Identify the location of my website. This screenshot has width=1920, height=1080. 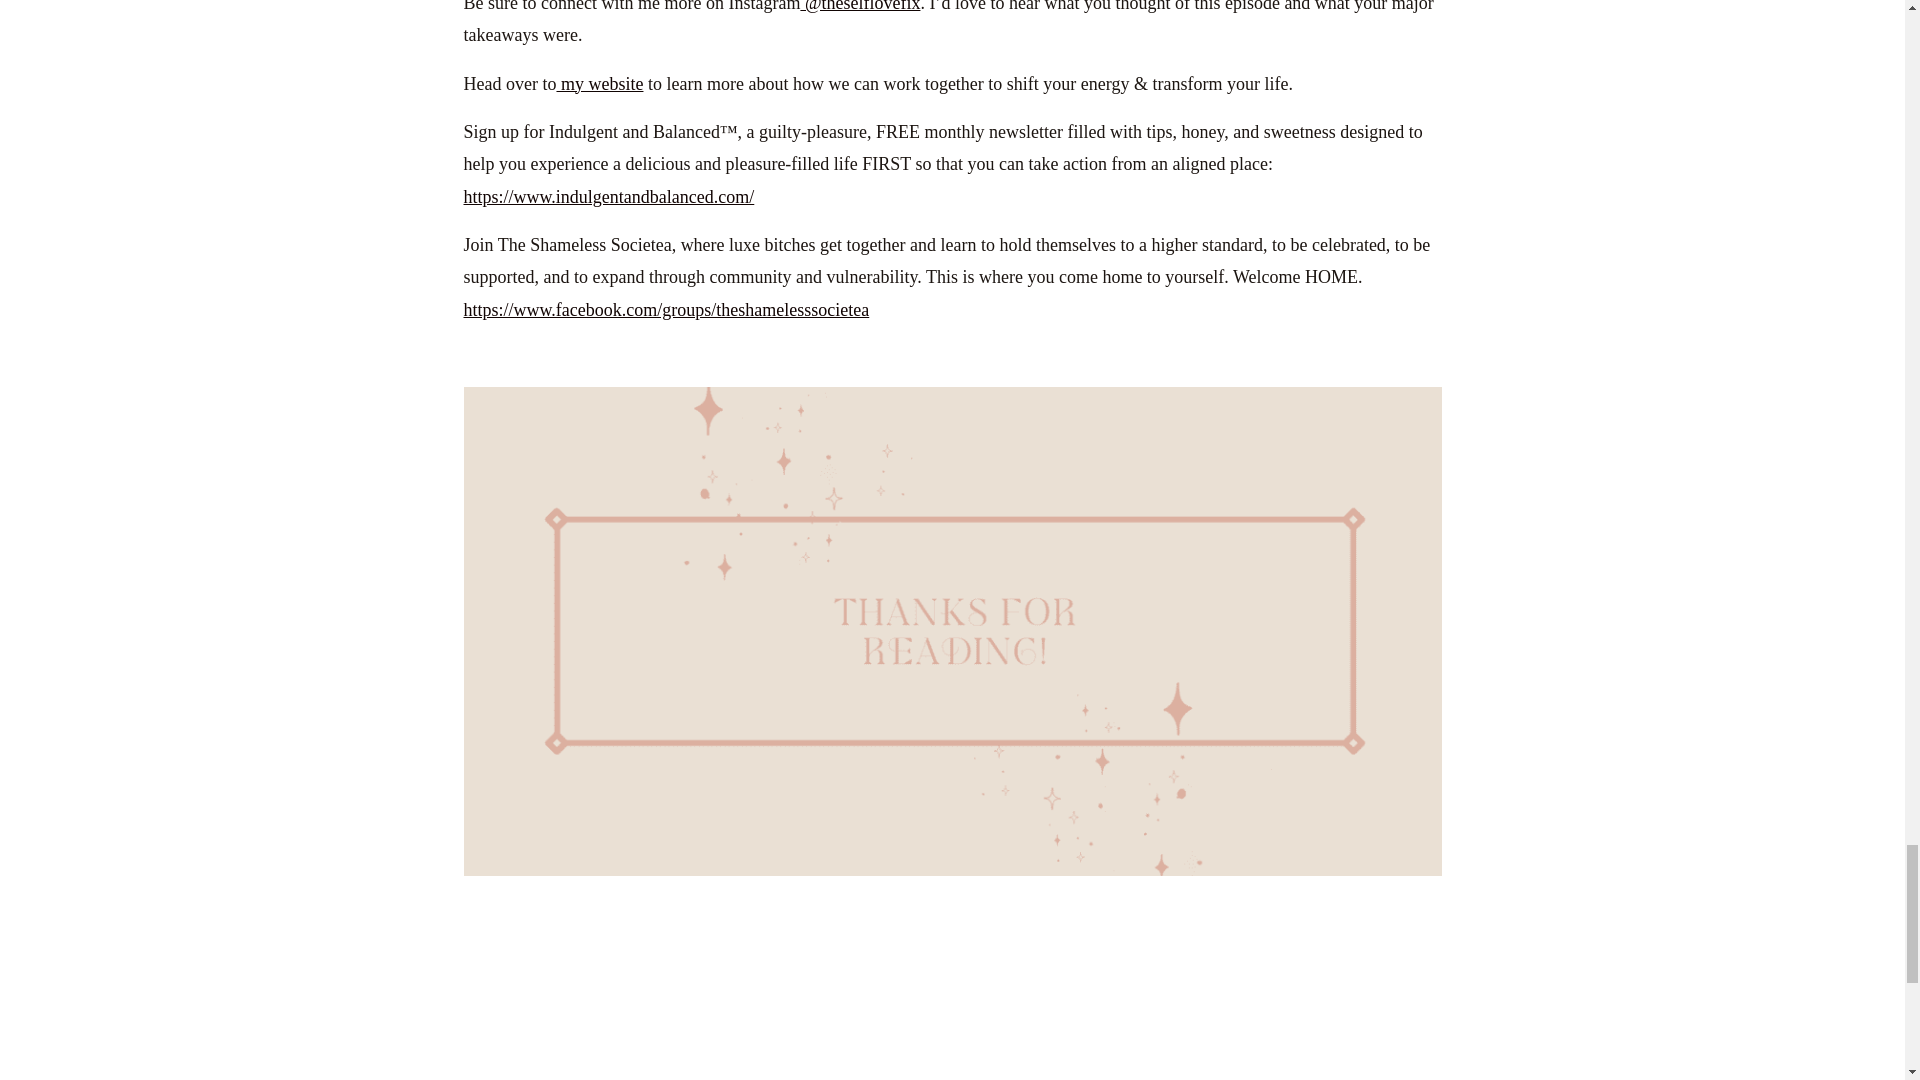
(600, 84).